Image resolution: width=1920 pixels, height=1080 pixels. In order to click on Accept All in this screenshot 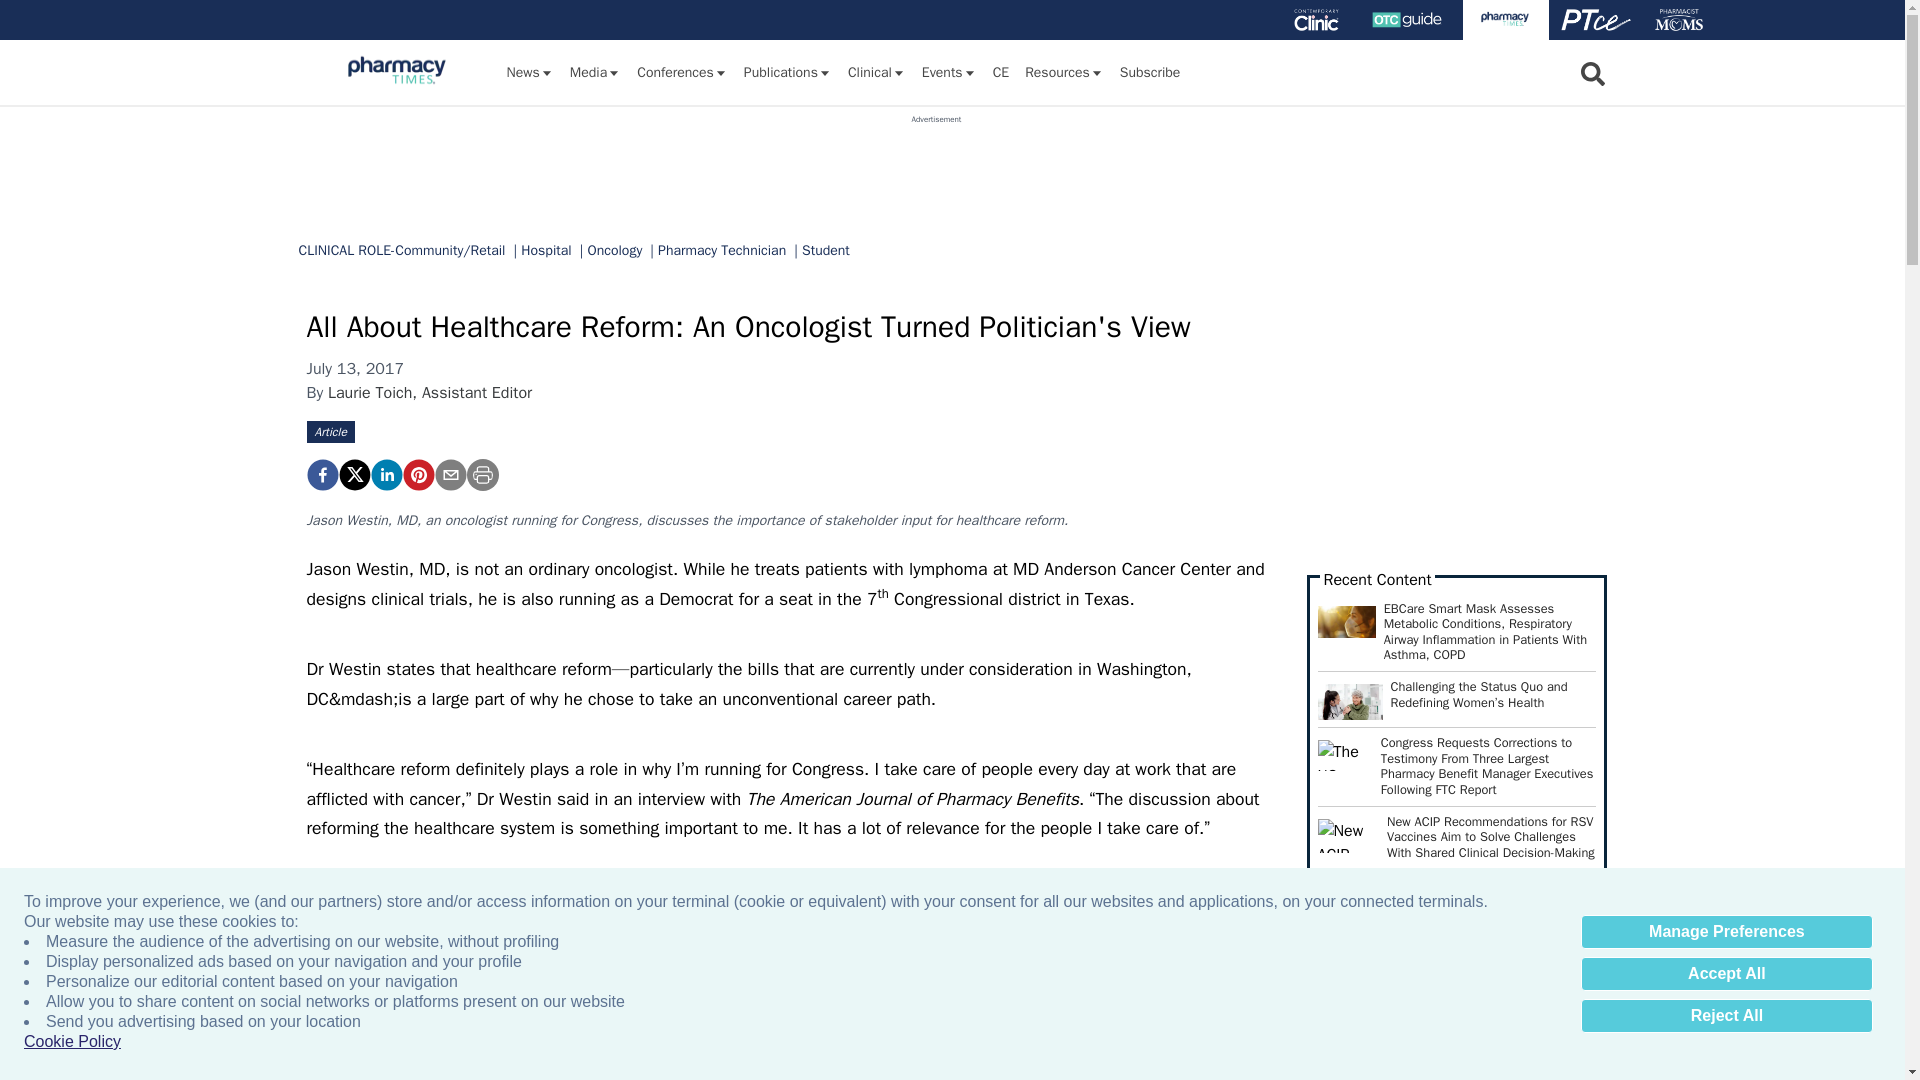, I will do `click(1726, 974)`.